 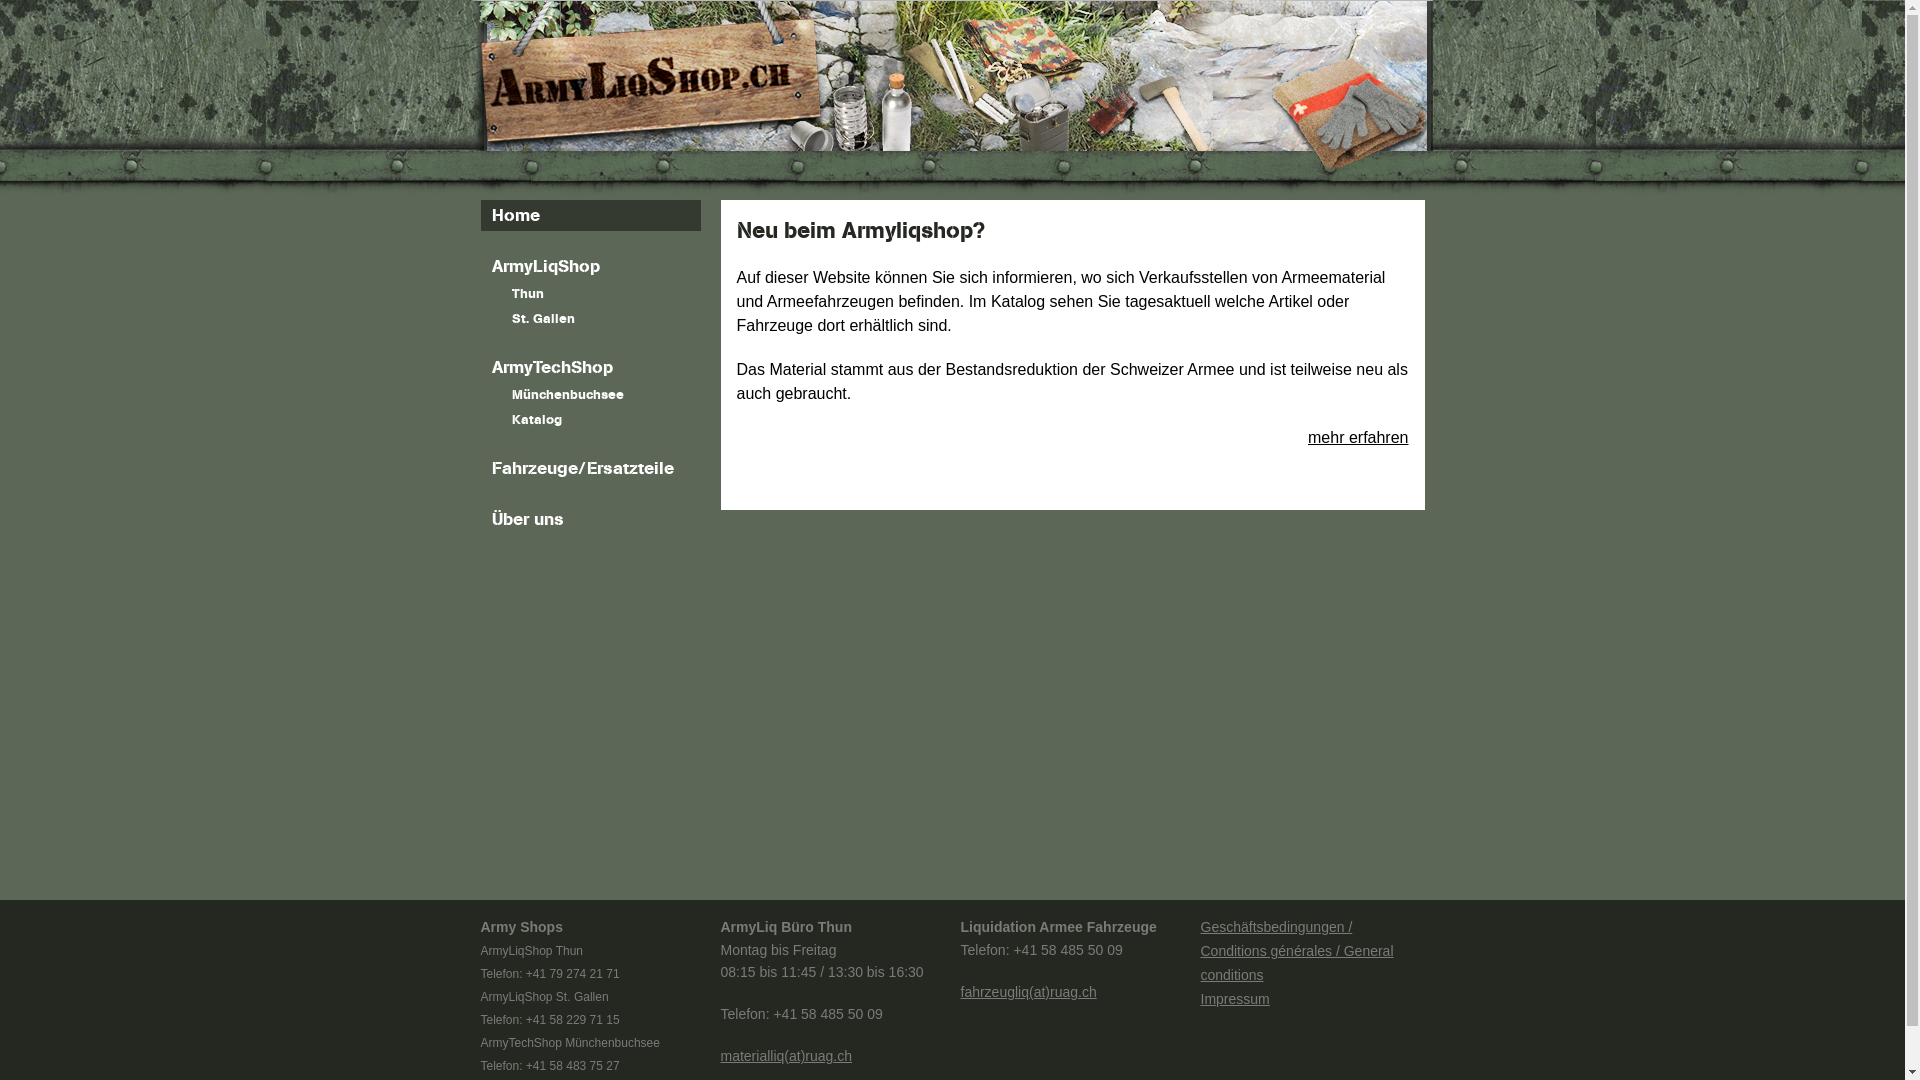 I want to click on materialliq(at)ruag.ch, so click(x=786, y=1056).